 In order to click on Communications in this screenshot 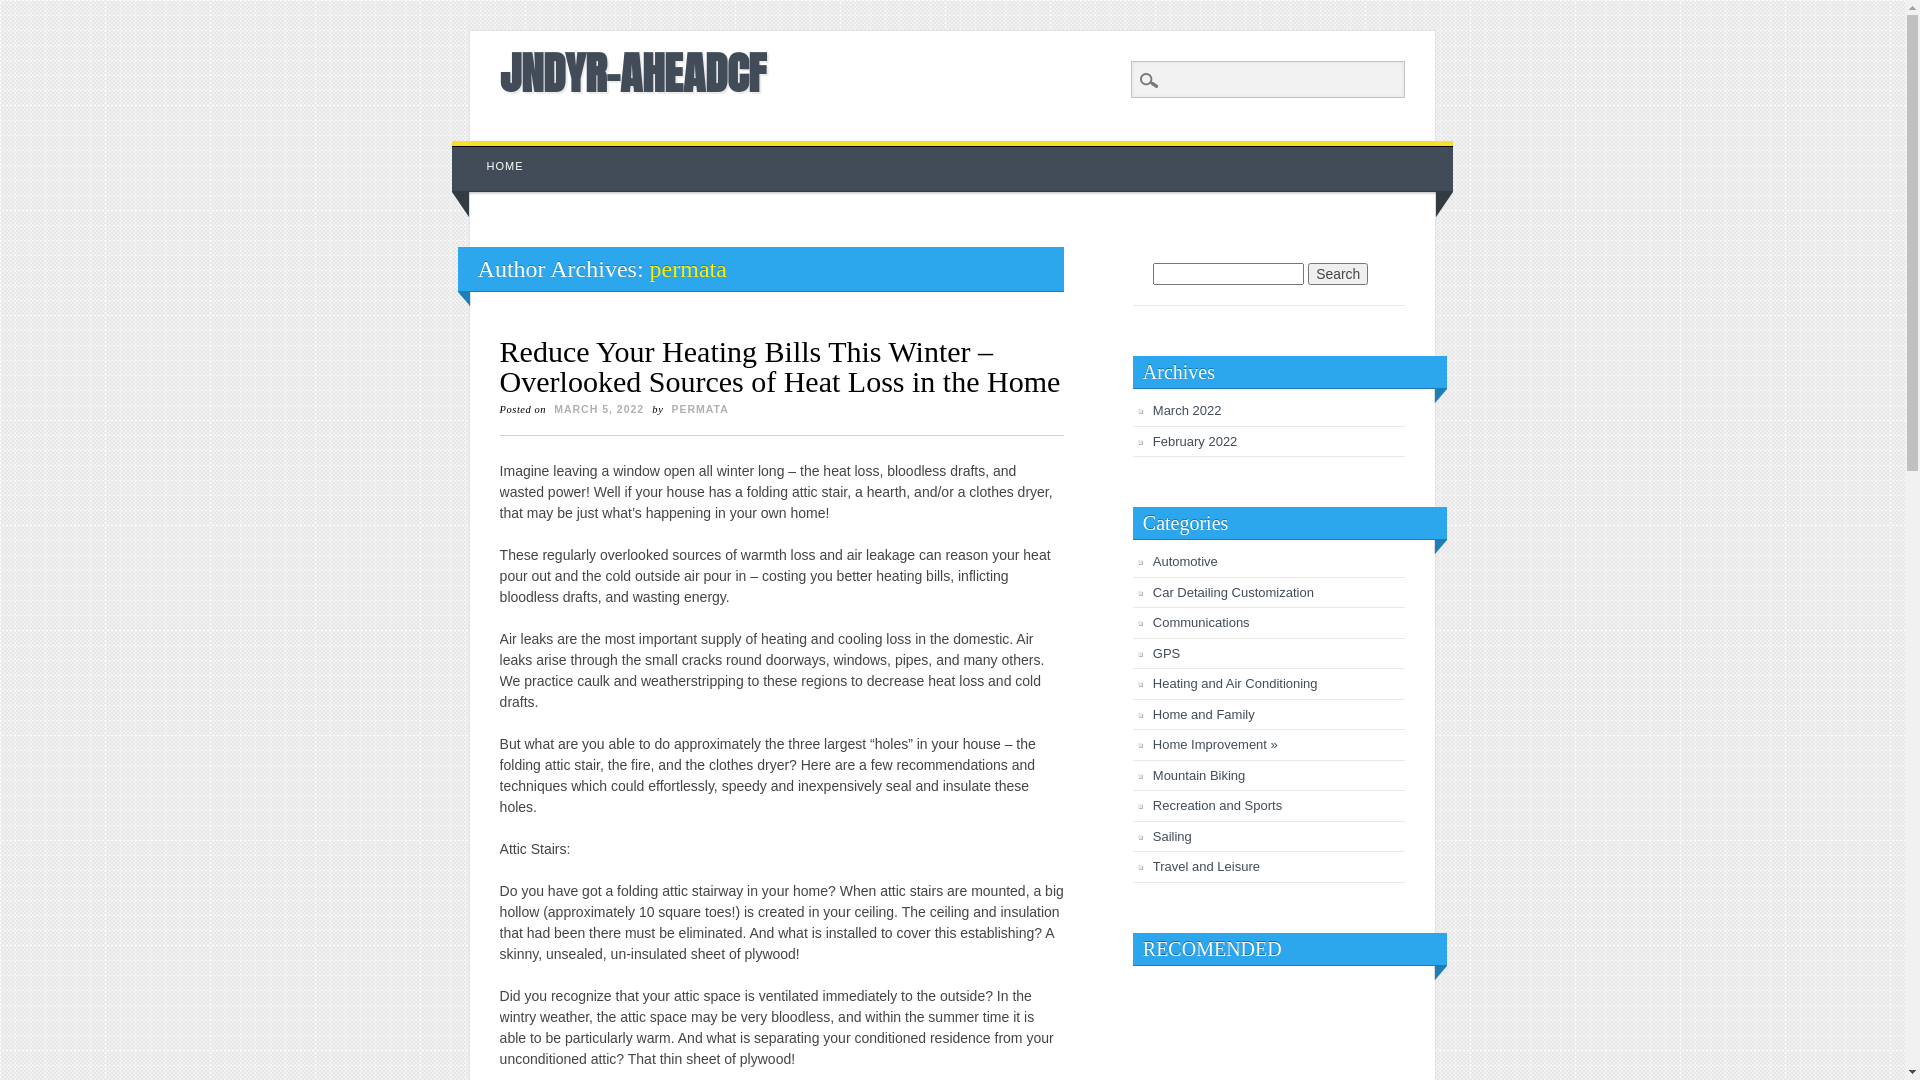, I will do `click(1202, 622)`.